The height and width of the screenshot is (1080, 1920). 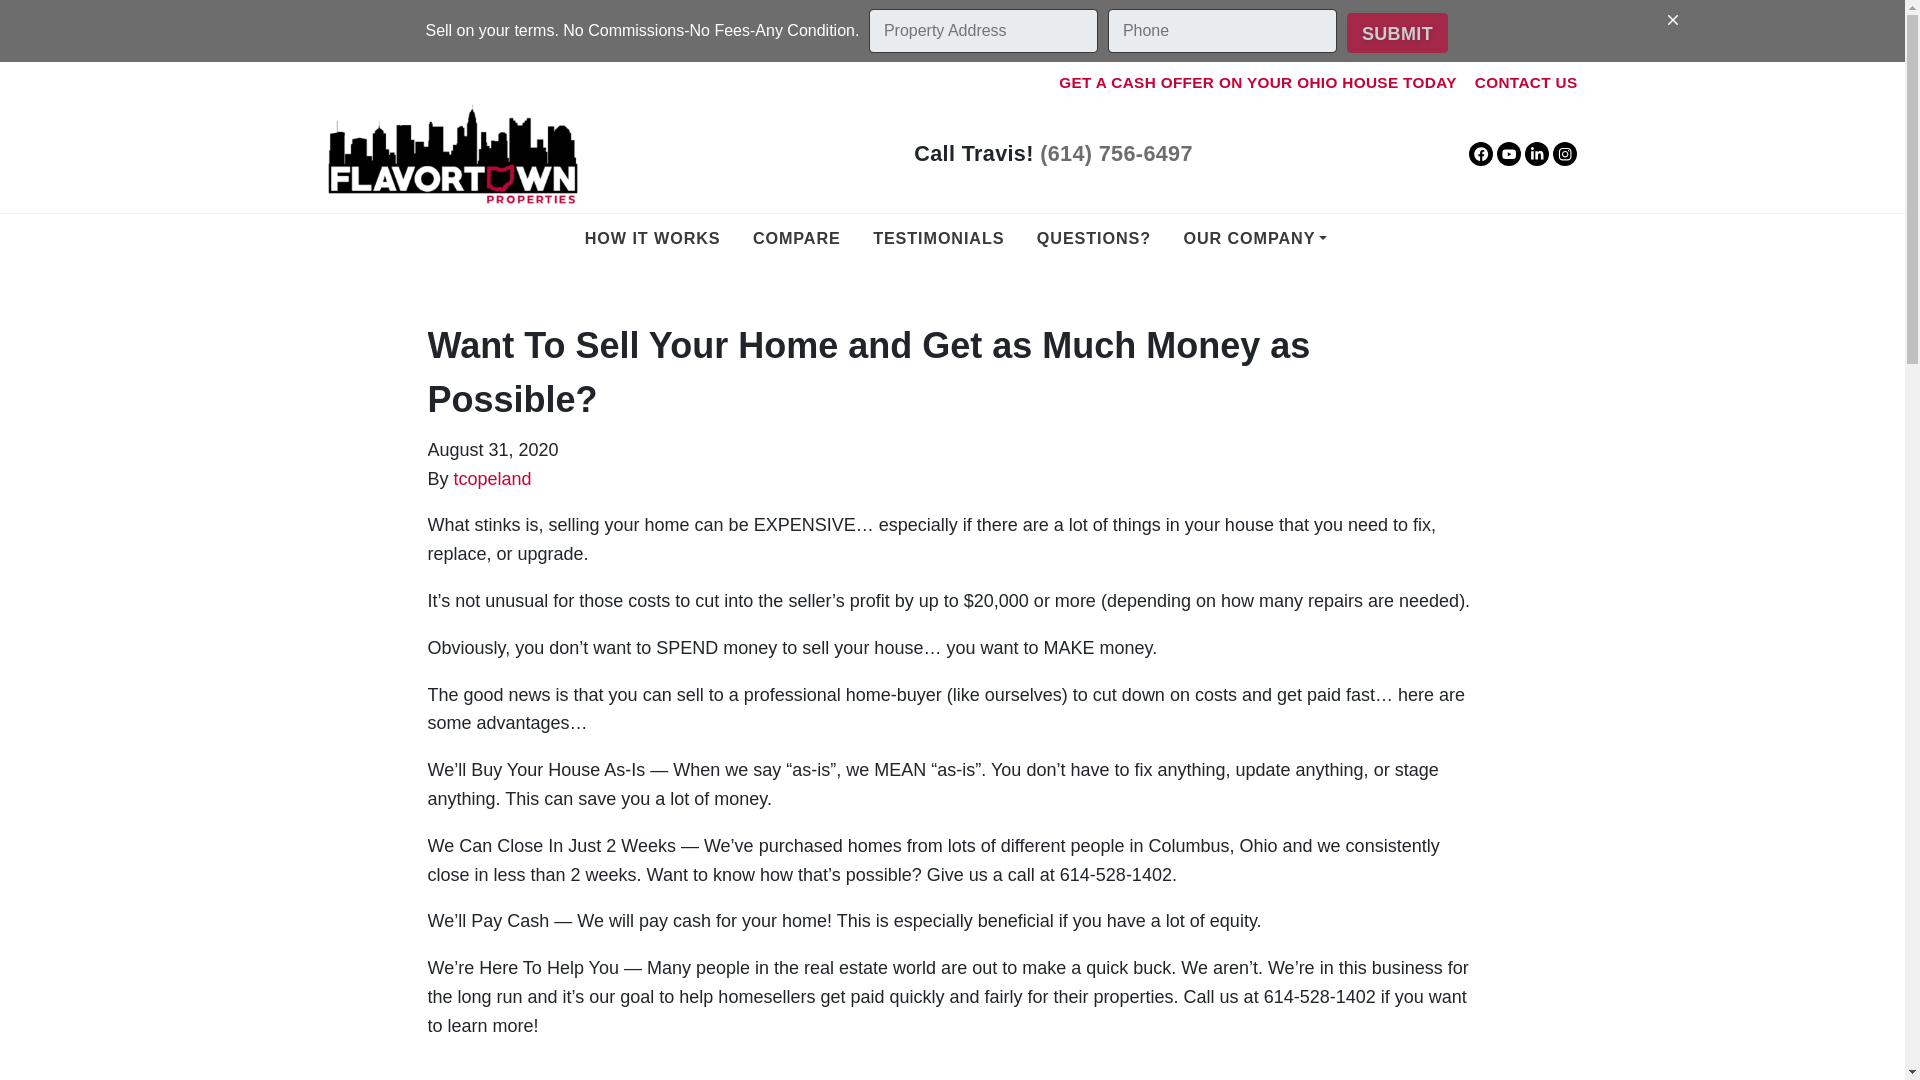 What do you see at coordinates (1093, 238) in the screenshot?
I see `Questions?` at bounding box center [1093, 238].